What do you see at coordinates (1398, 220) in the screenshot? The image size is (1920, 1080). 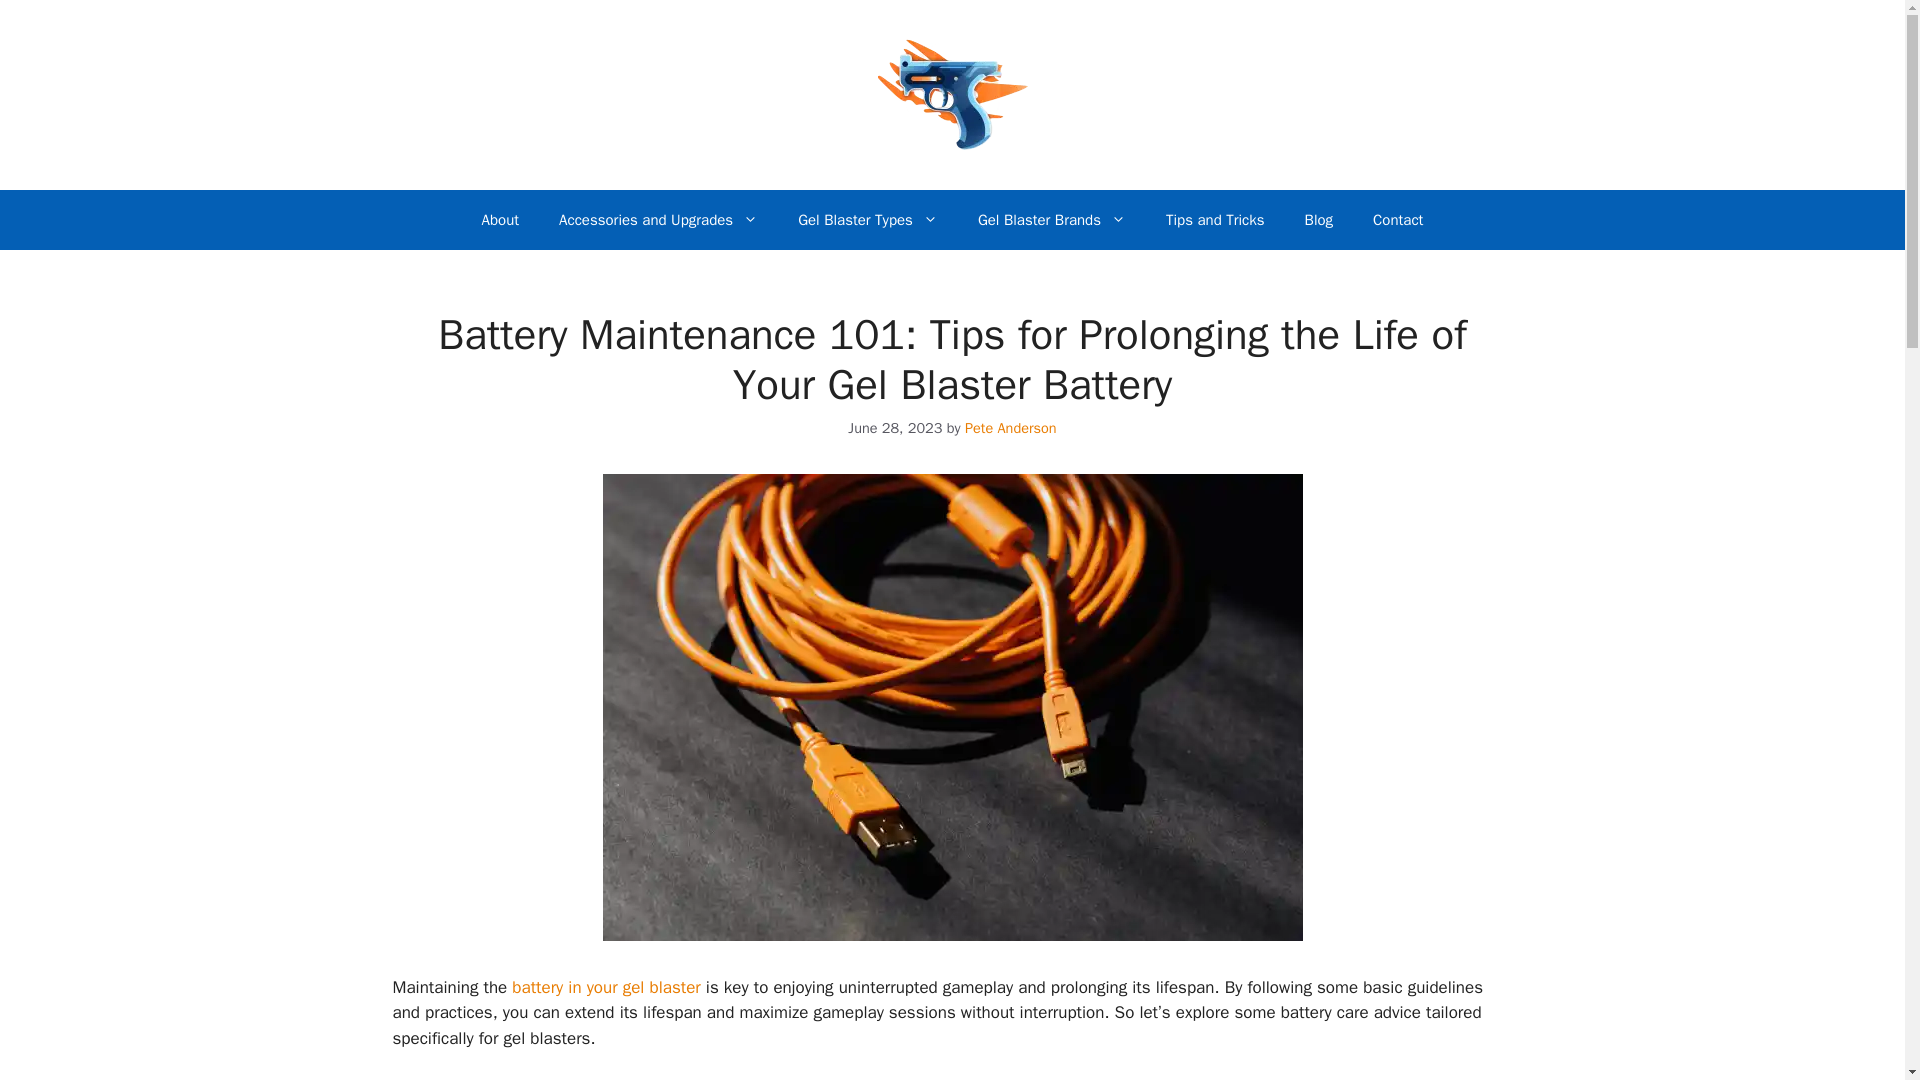 I see `Contact` at bounding box center [1398, 220].